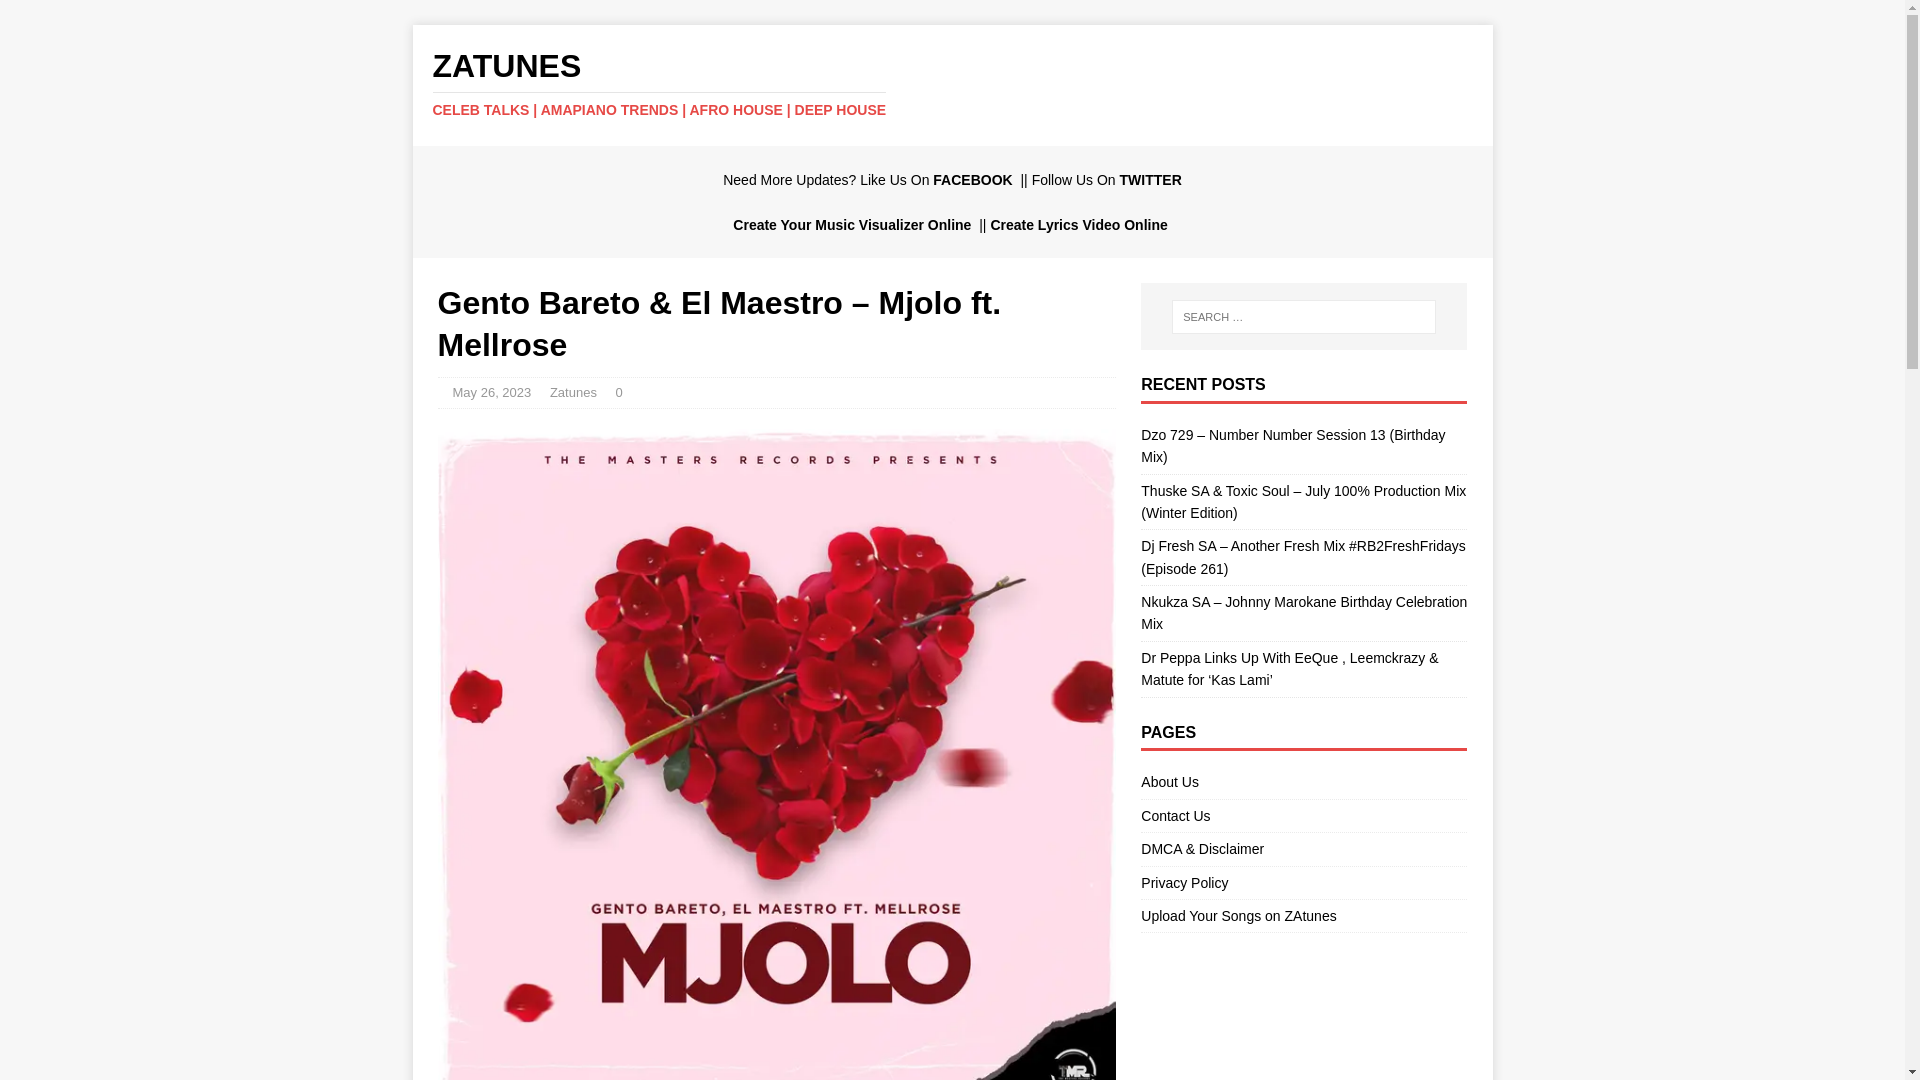 The image size is (1920, 1080). I want to click on May 26, 2023, so click(491, 392).